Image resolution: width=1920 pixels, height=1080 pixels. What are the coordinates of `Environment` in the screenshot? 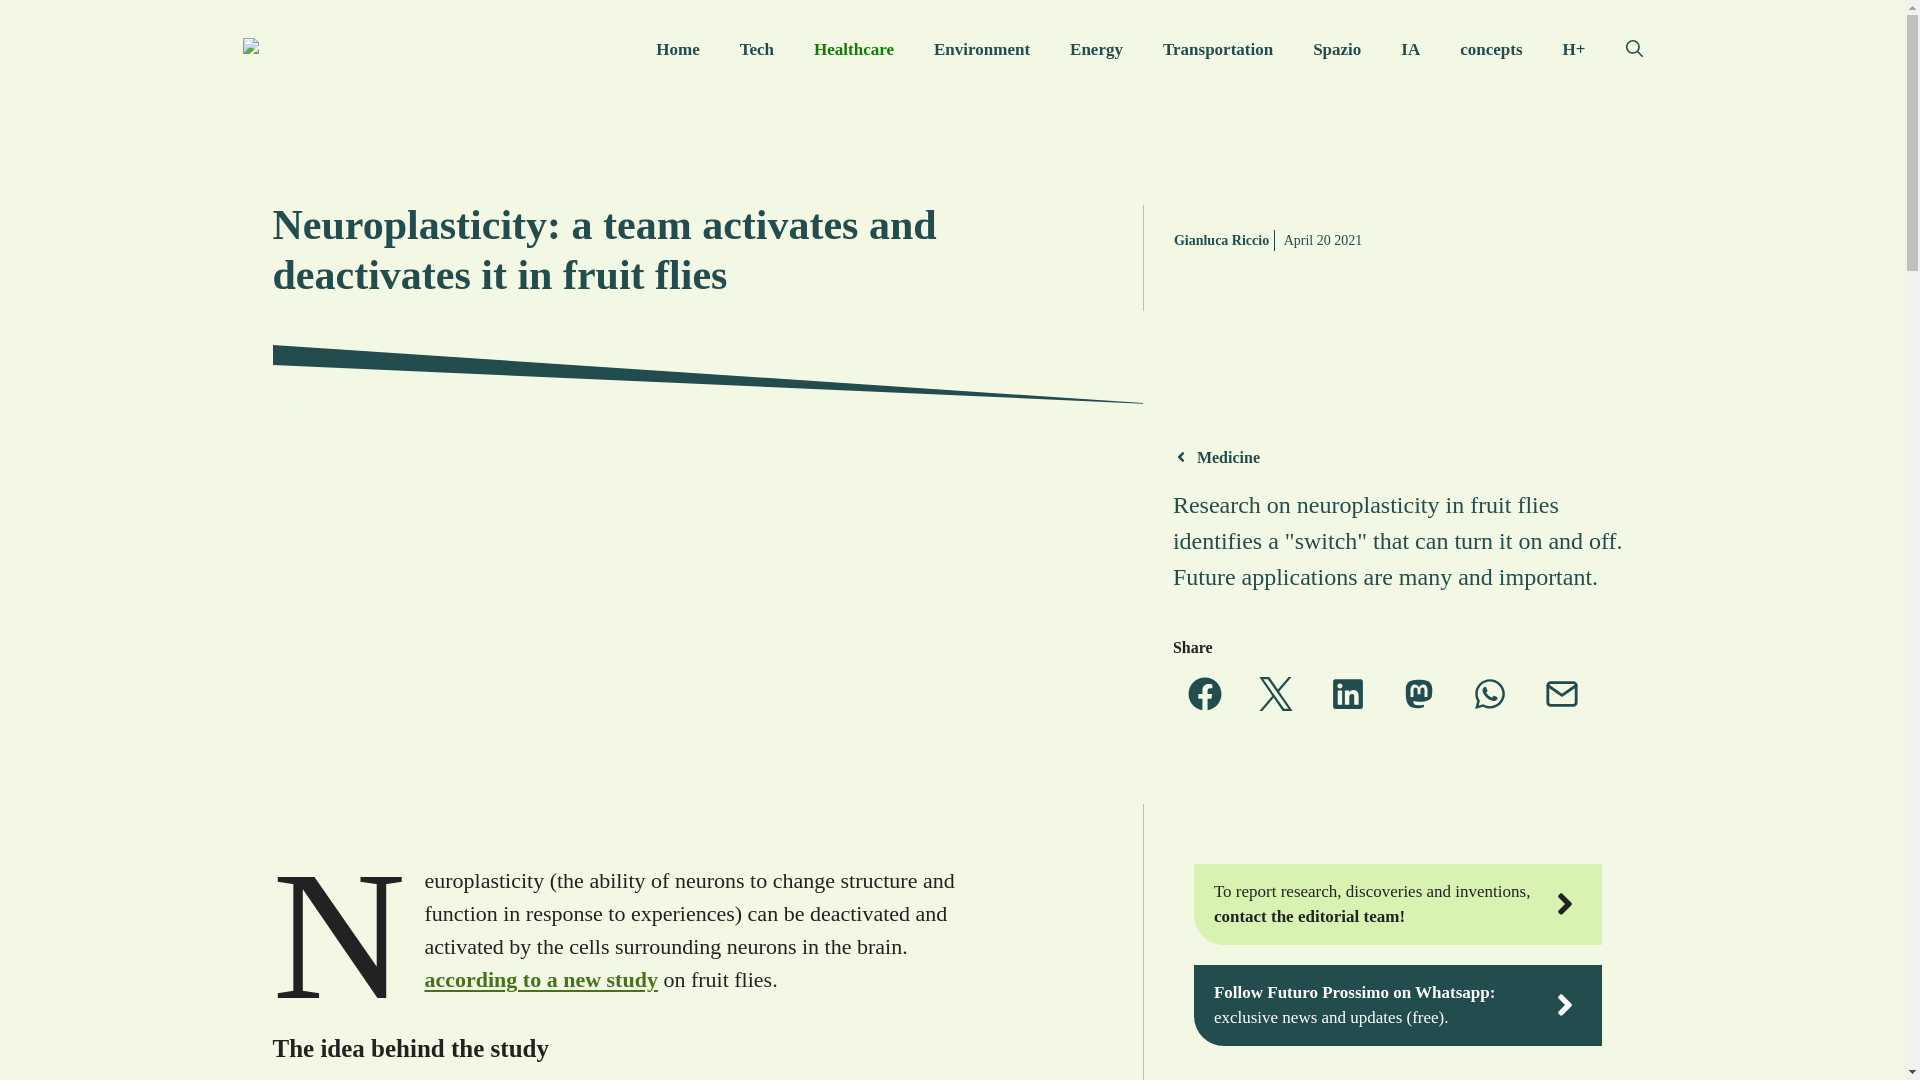 It's located at (982, 50).